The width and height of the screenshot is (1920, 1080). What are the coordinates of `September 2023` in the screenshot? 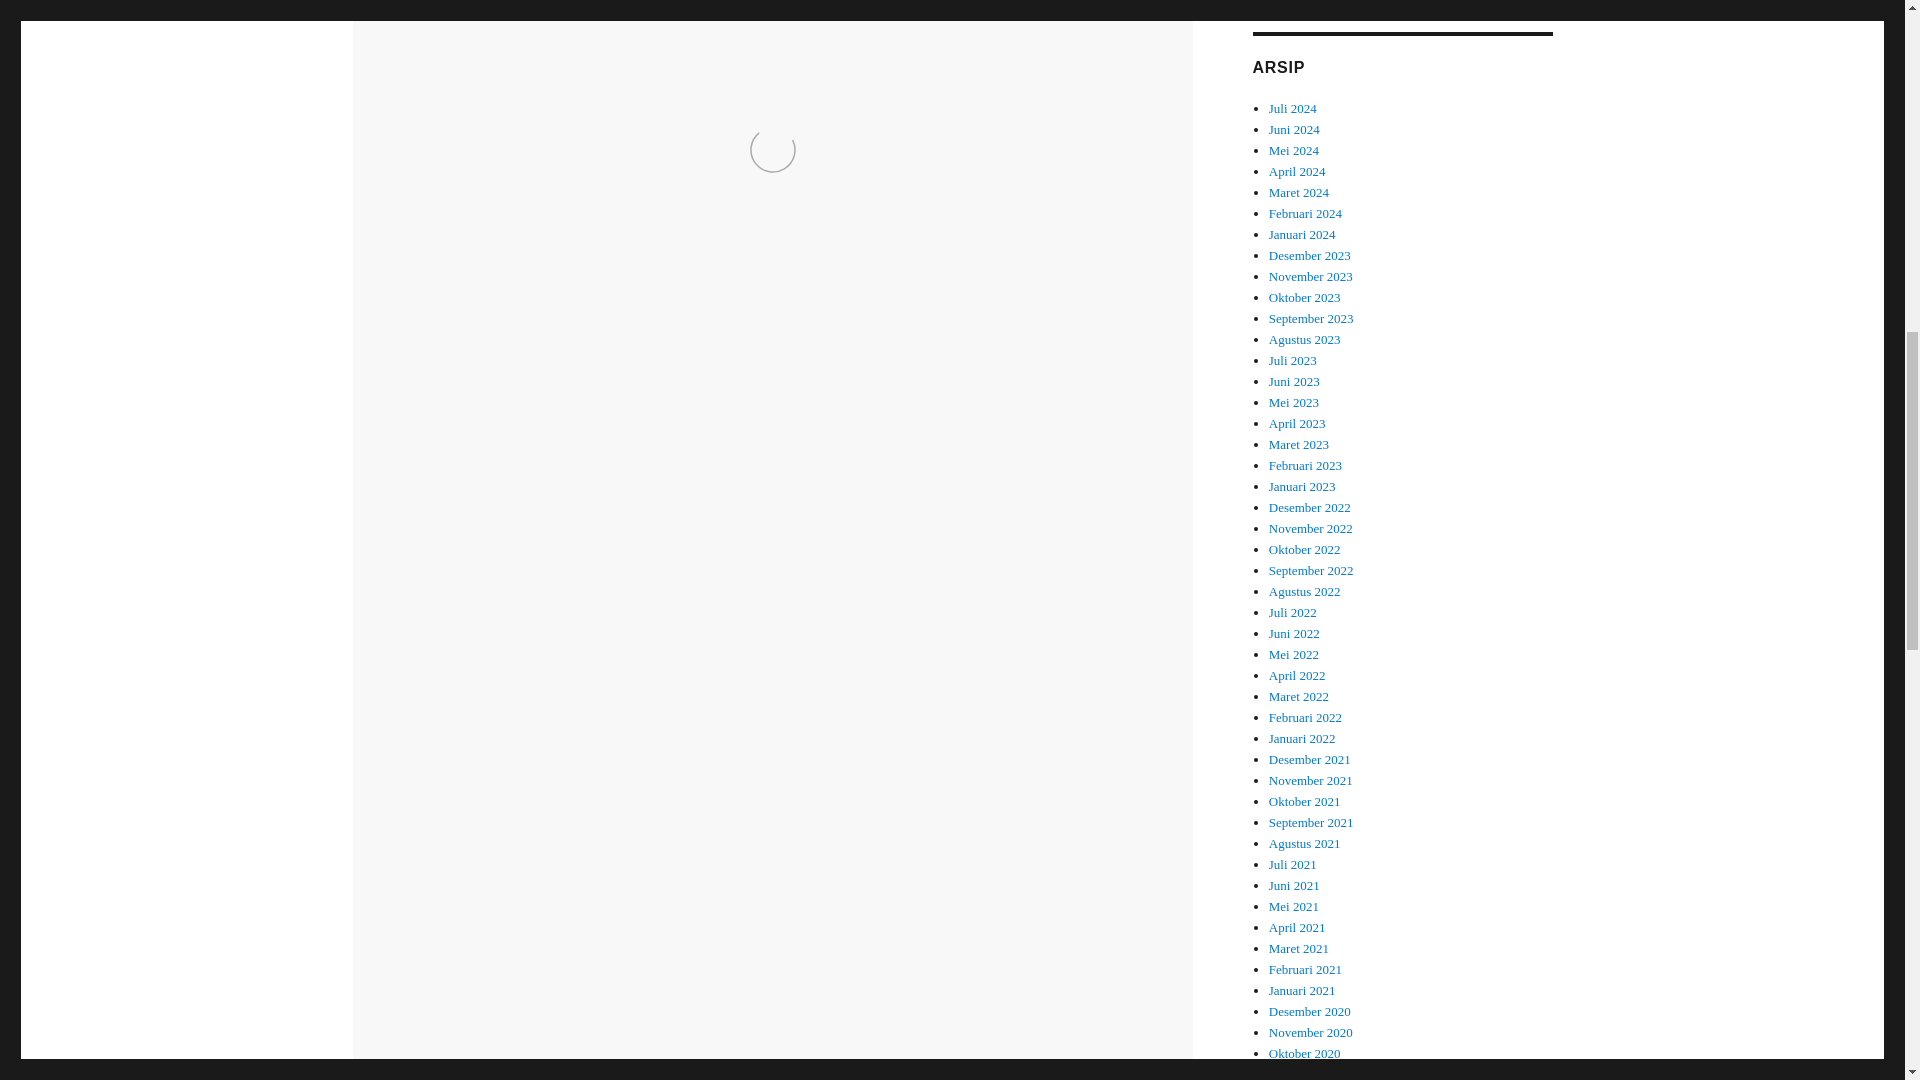 It's located at (1311, 318).